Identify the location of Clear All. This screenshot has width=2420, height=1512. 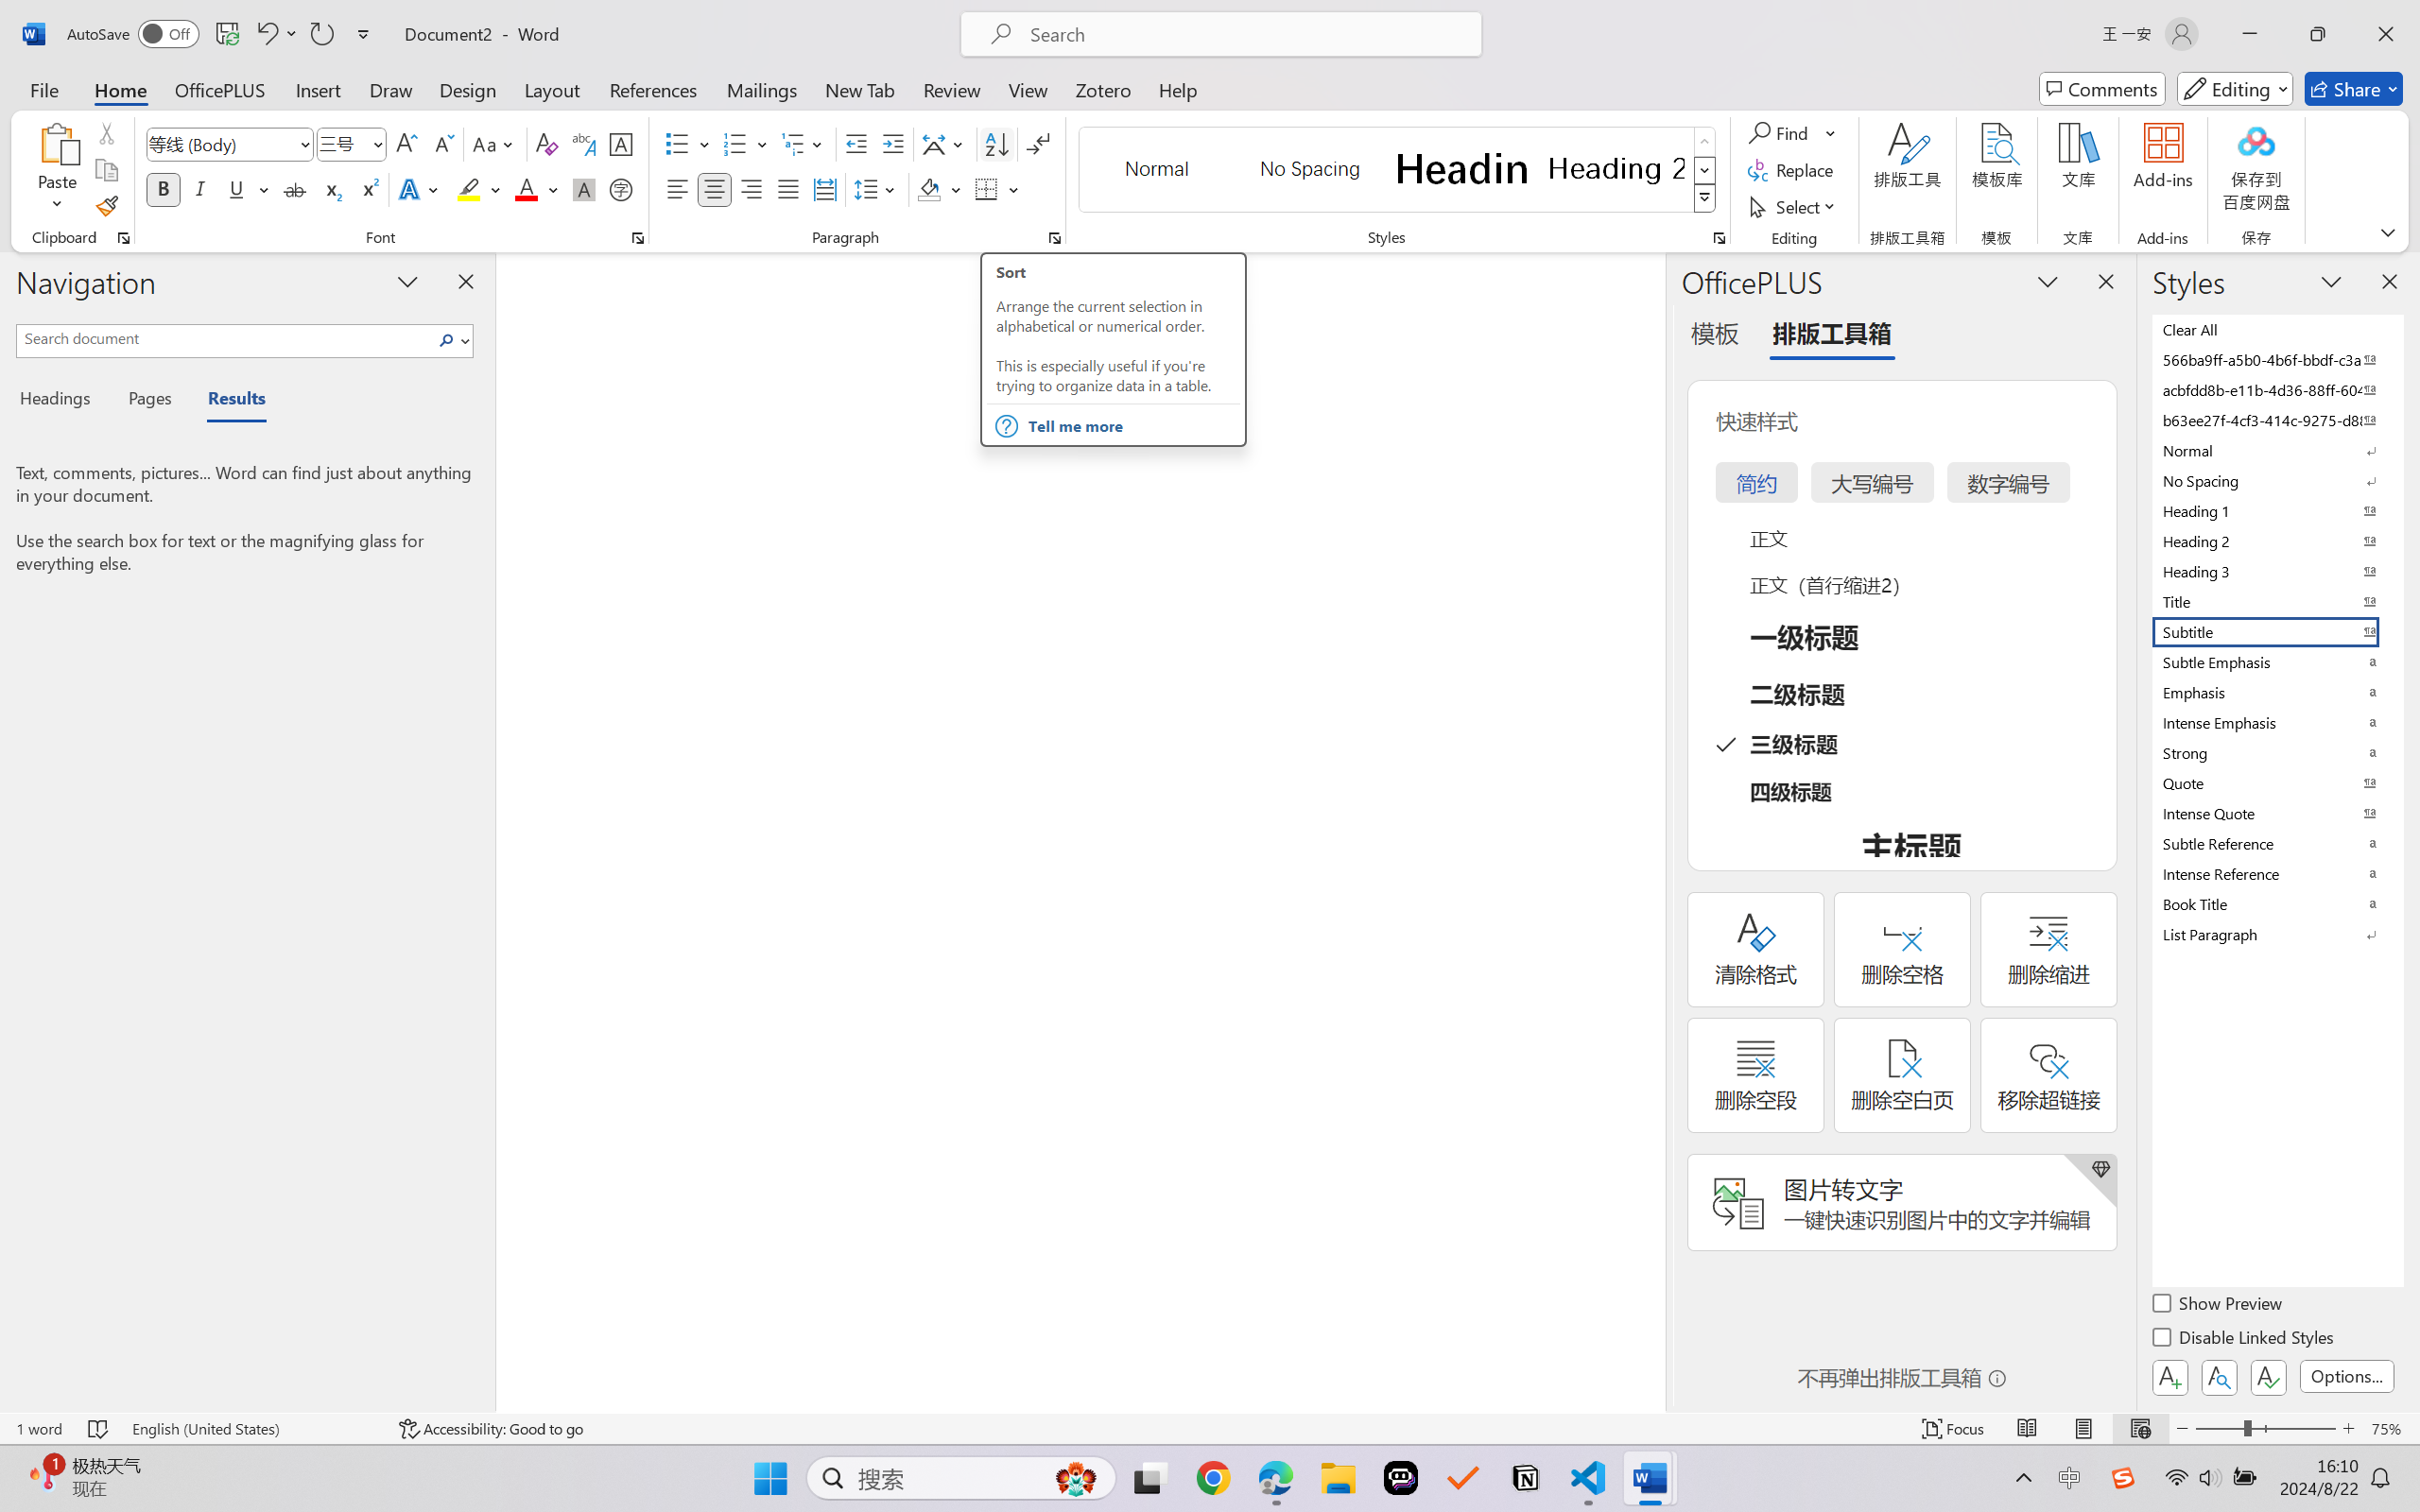
(2276, 329).